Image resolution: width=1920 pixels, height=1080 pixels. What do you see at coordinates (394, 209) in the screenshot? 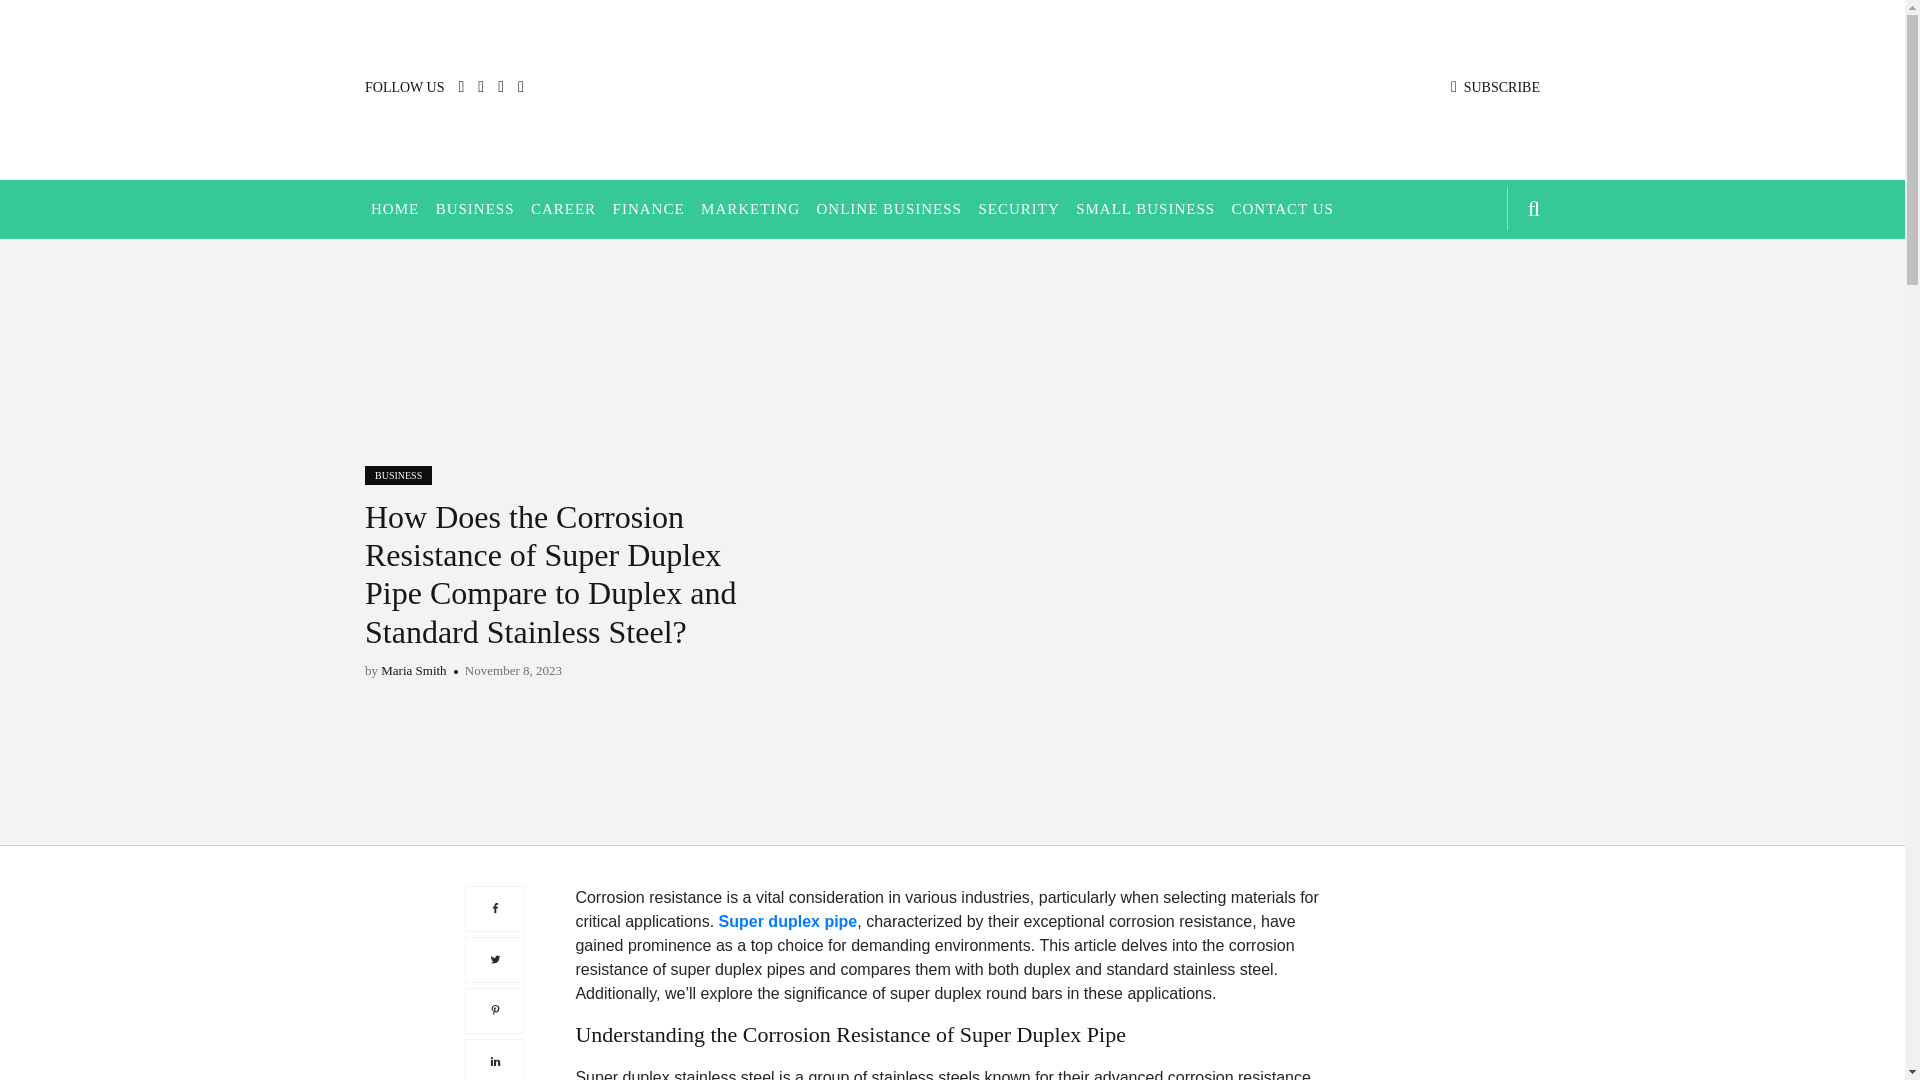
I see `HOME` at bounding box center [394, 209].